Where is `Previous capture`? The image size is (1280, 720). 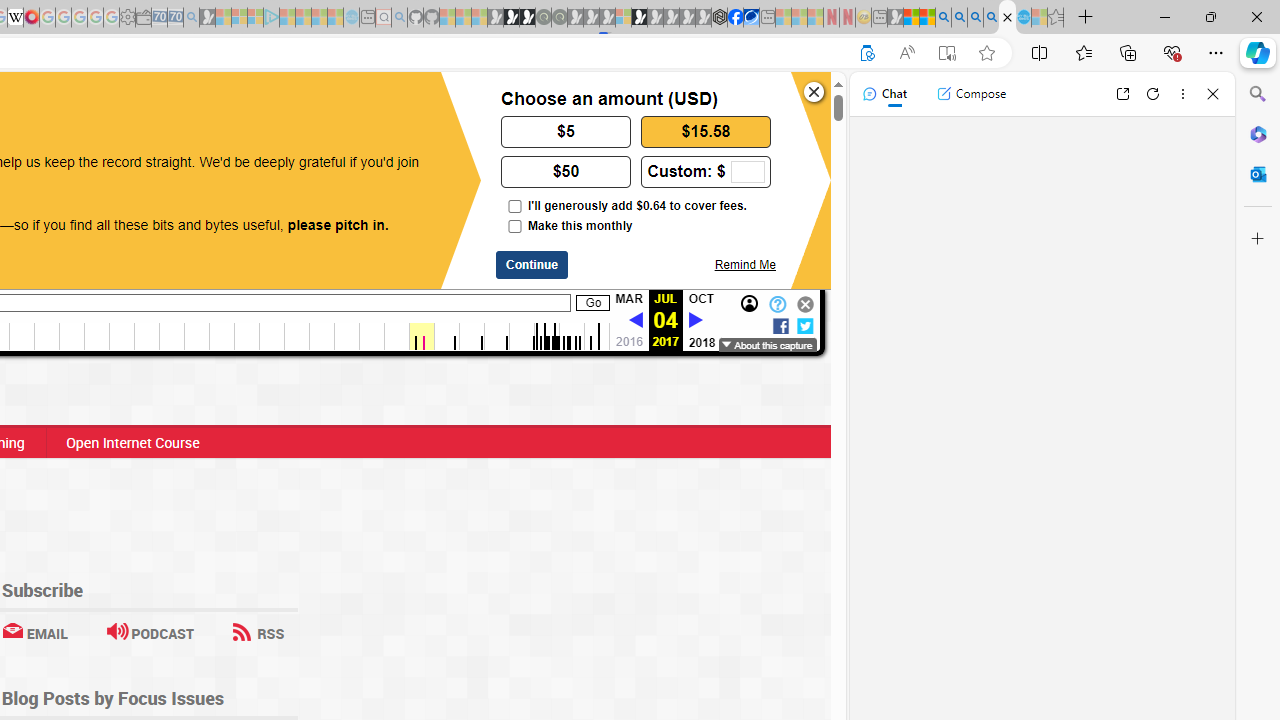 Previous capture is located at coordinates (635, 321).